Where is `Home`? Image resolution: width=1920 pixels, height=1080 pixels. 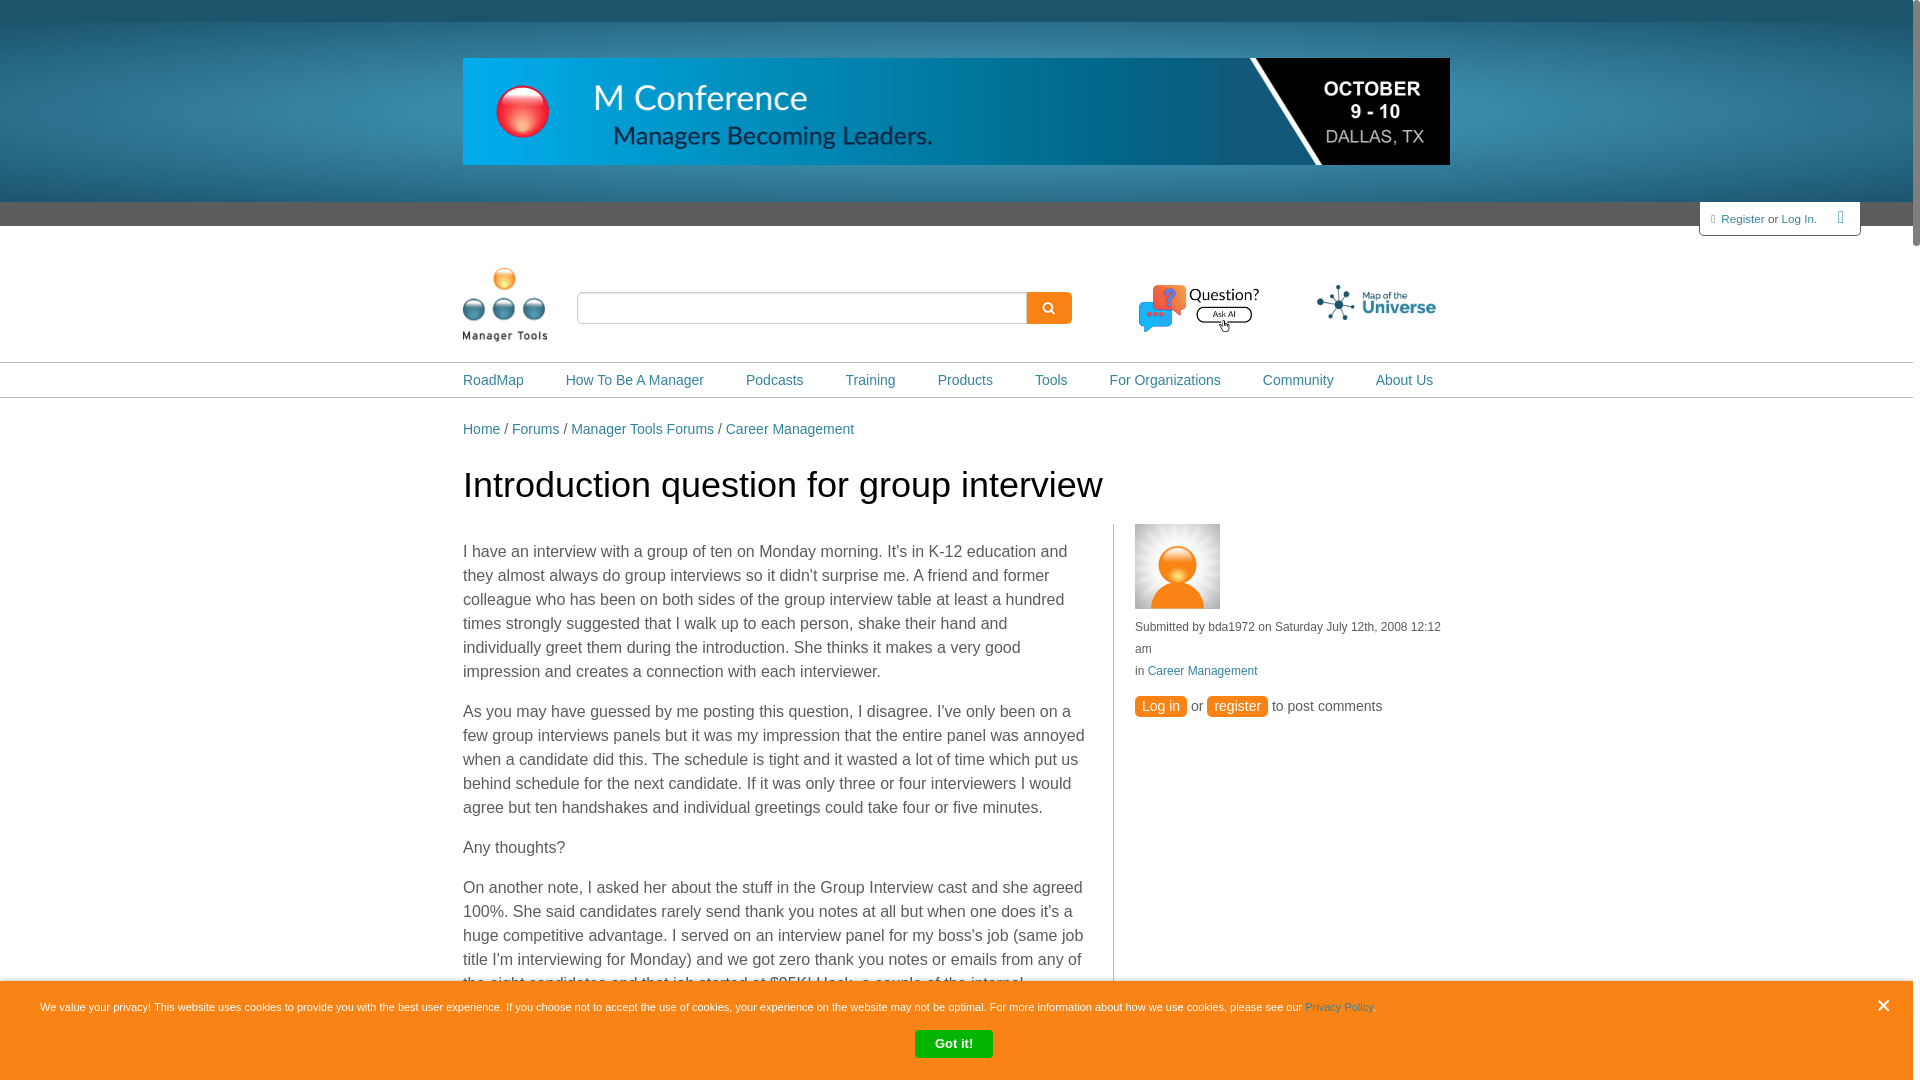 Home is located at coordinates (536, 305).